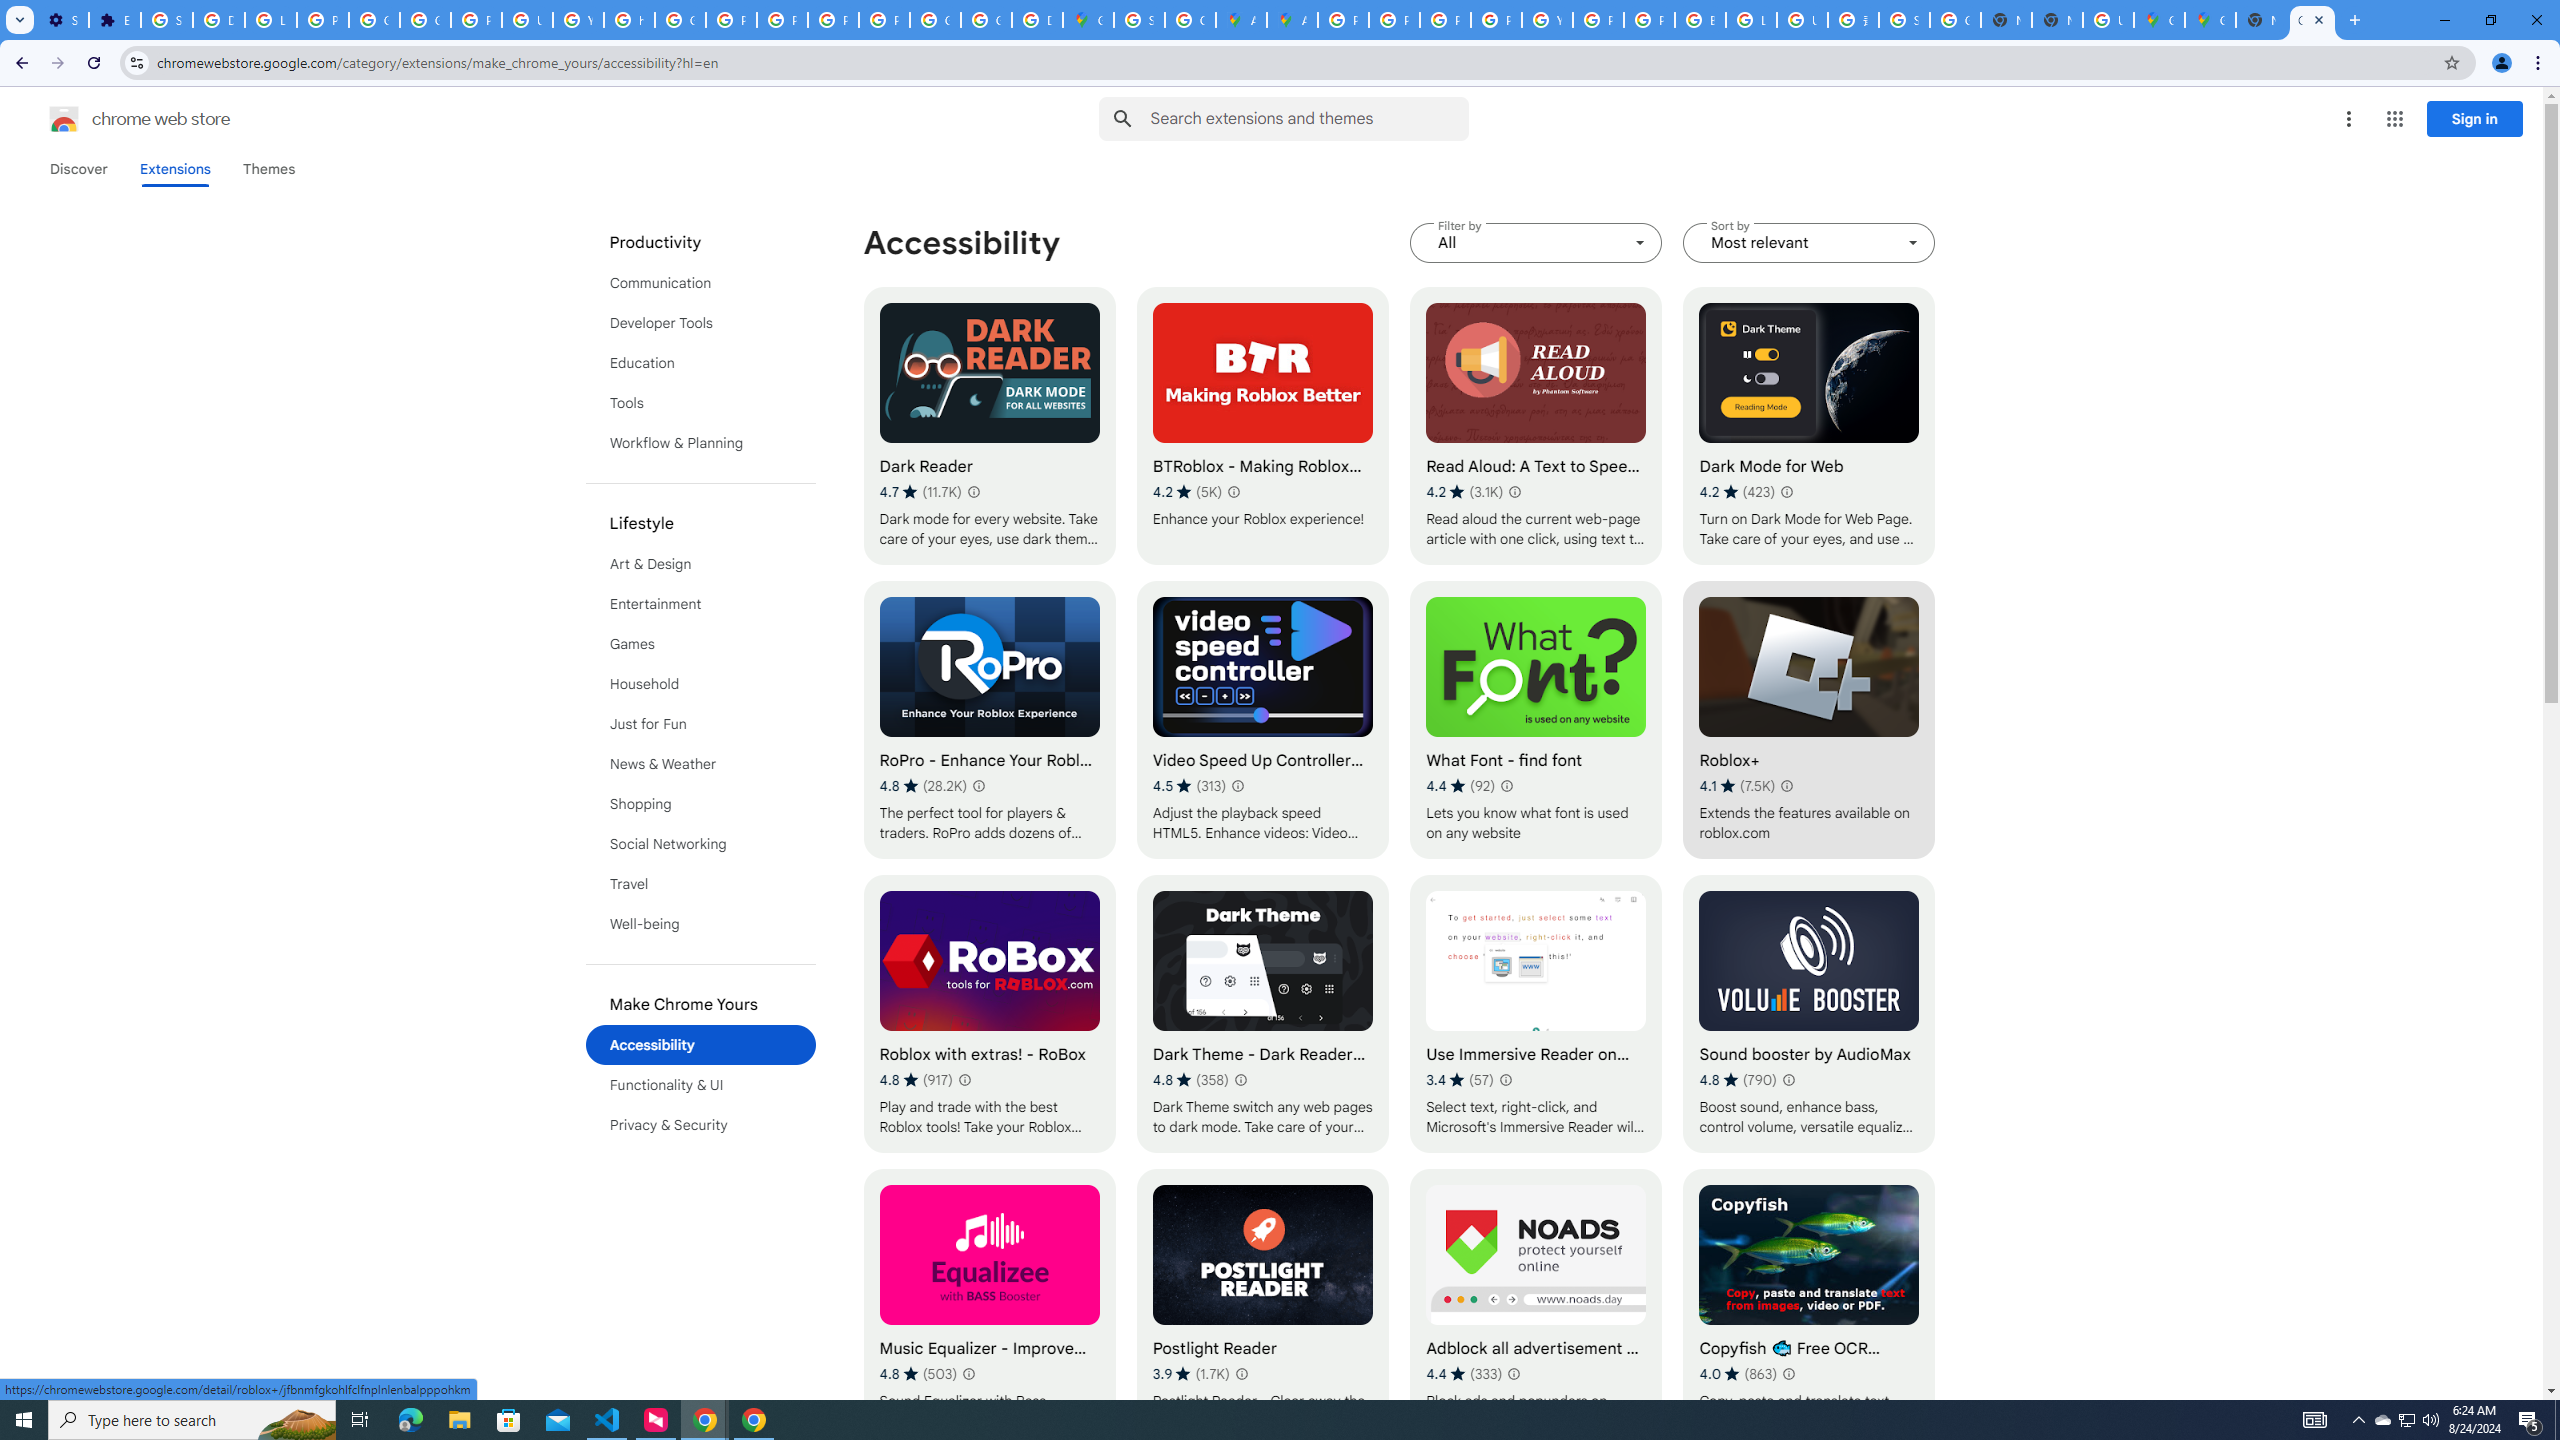 This screenshot has width=2560, height=1440. I want to click on List of categories in Chrome Web Store., so click(701, 684).